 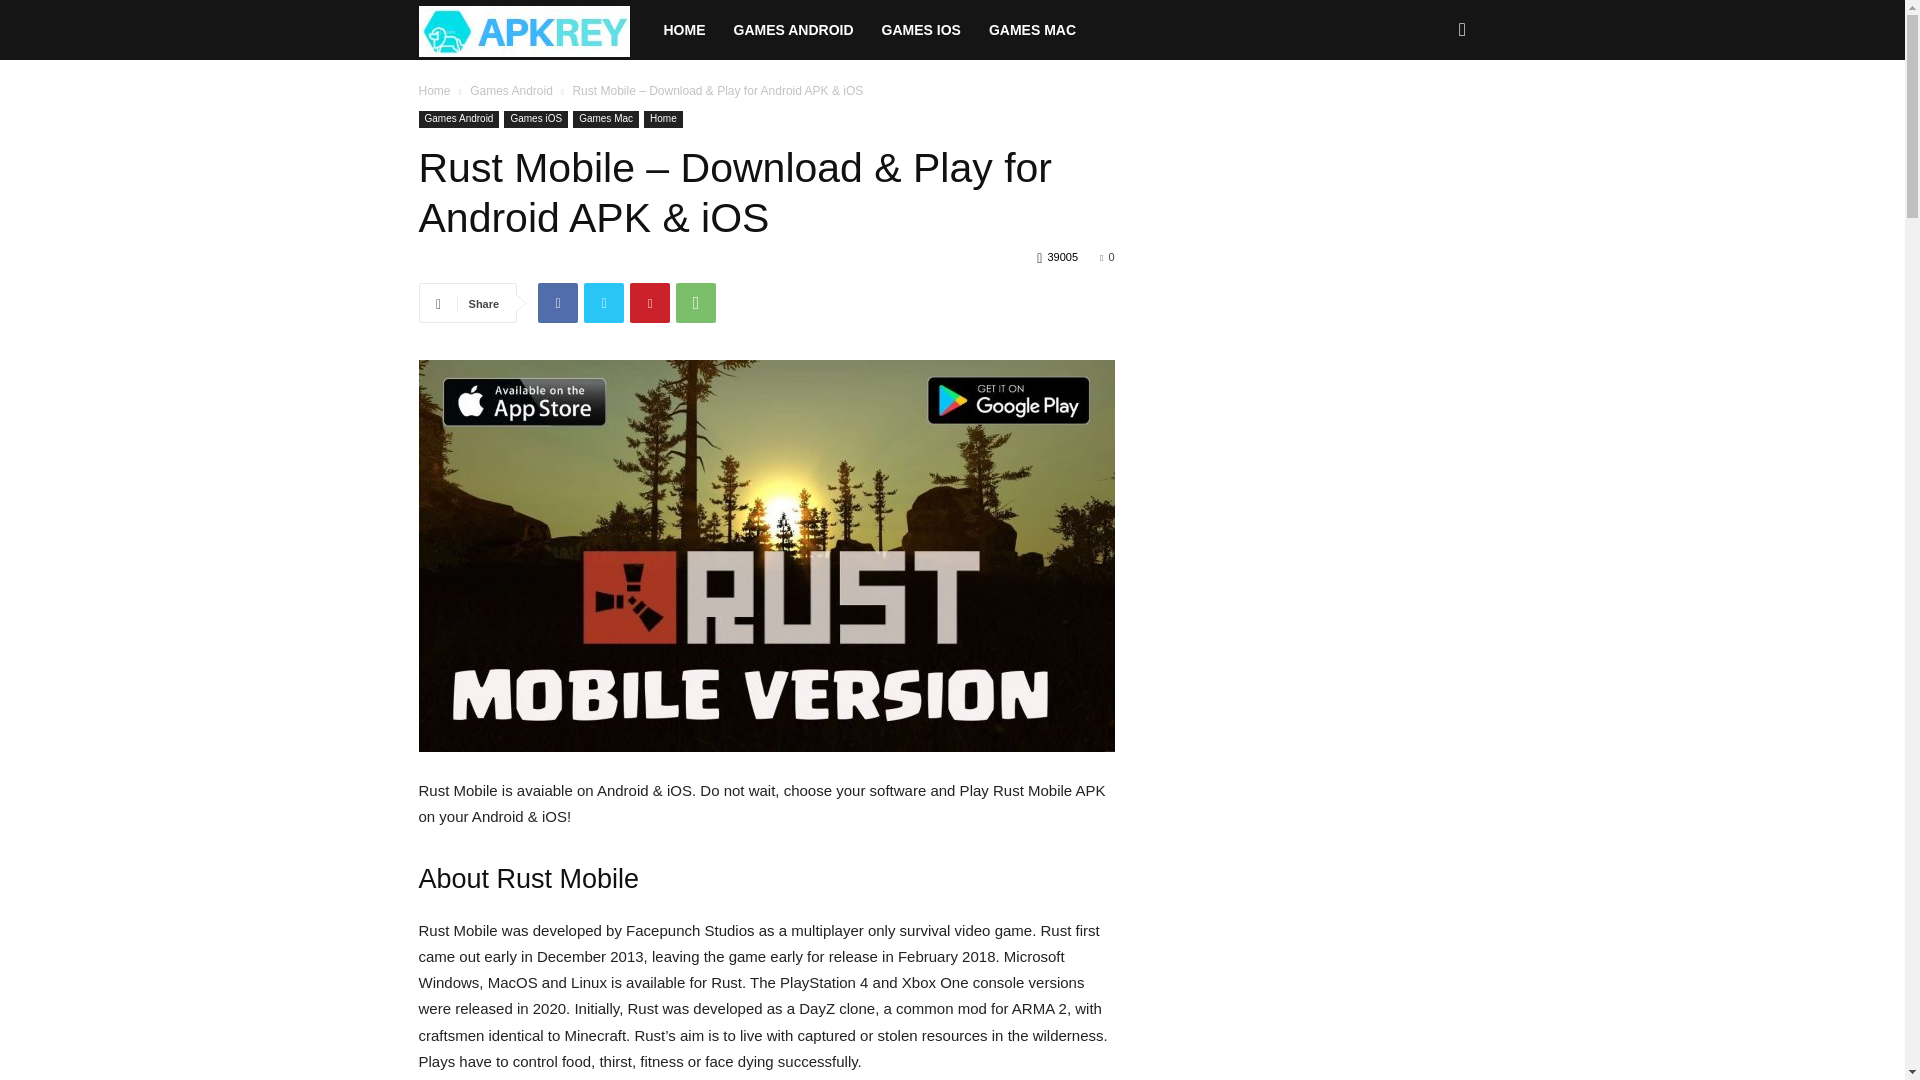 I want to click on 0, so click(x=1106, y=256).